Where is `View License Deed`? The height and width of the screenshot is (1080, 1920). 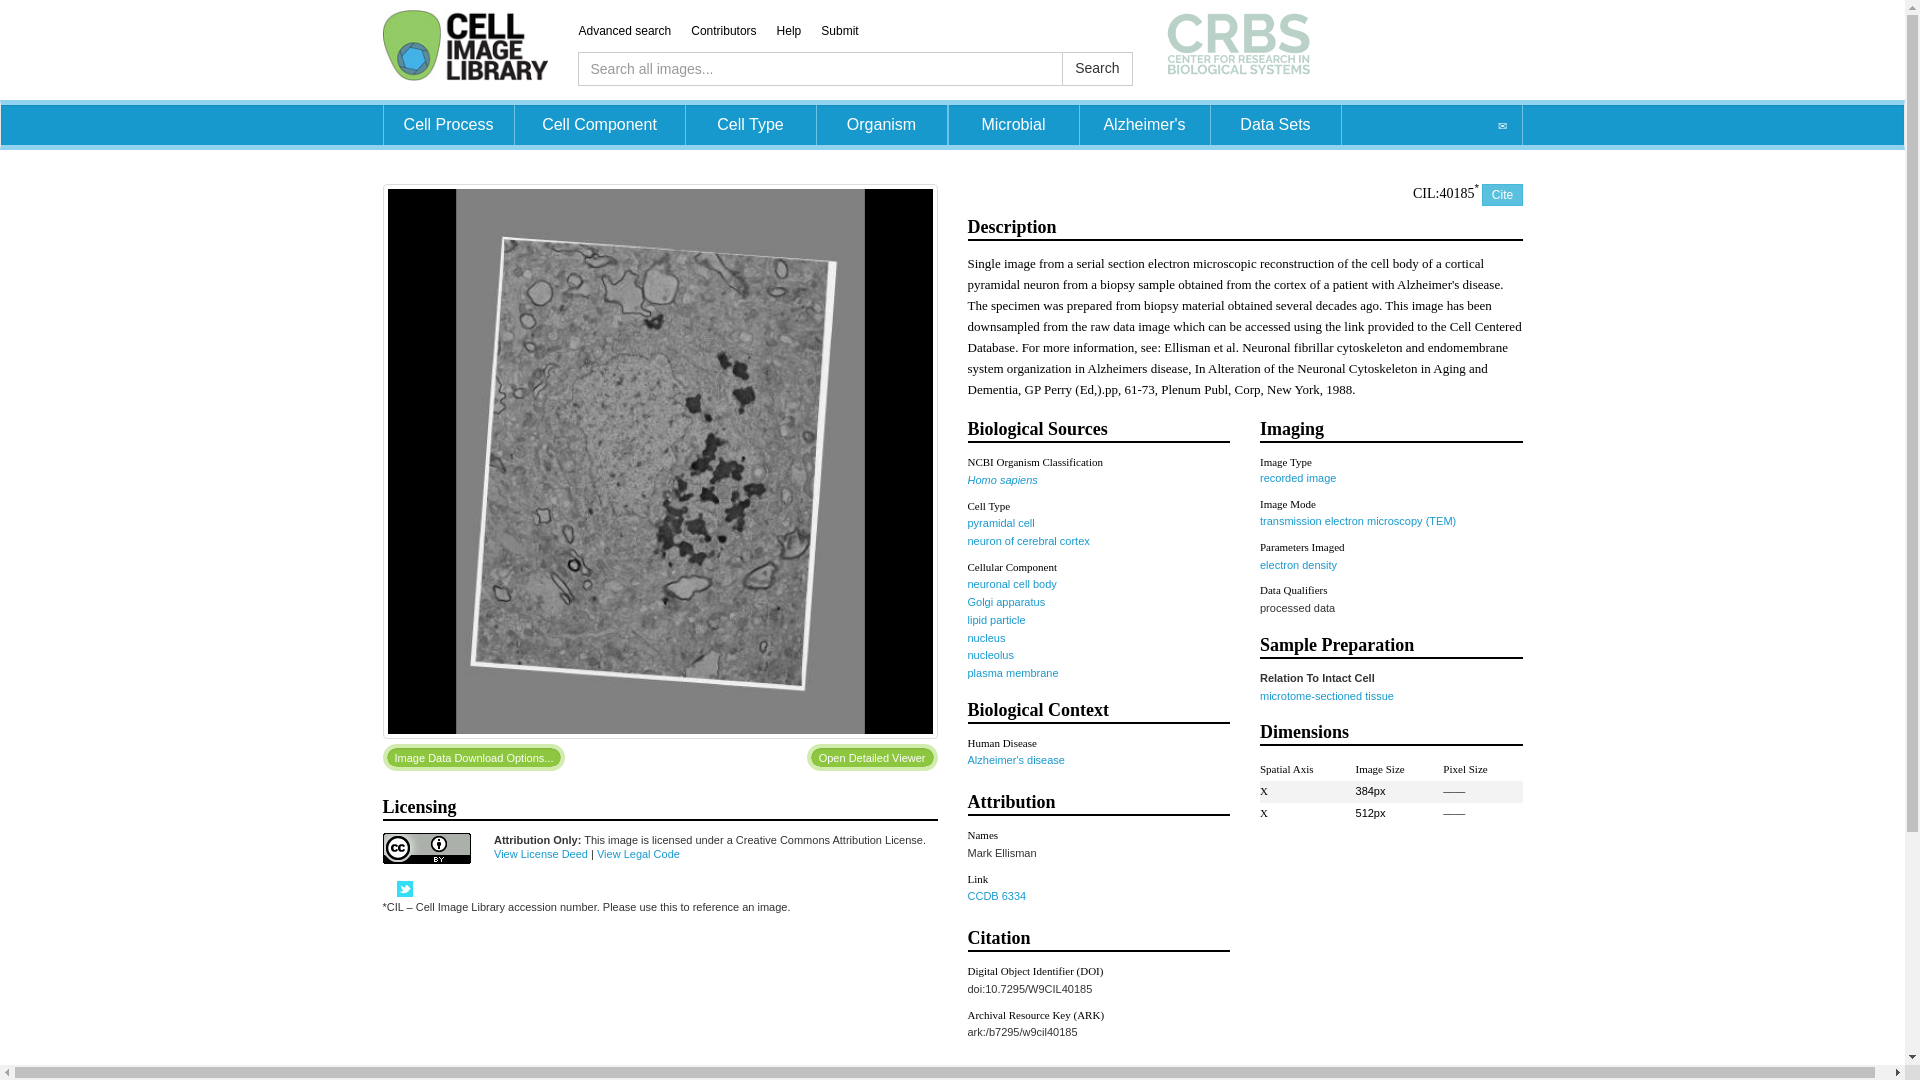 View License Deed is located at coordinates (540, 853).